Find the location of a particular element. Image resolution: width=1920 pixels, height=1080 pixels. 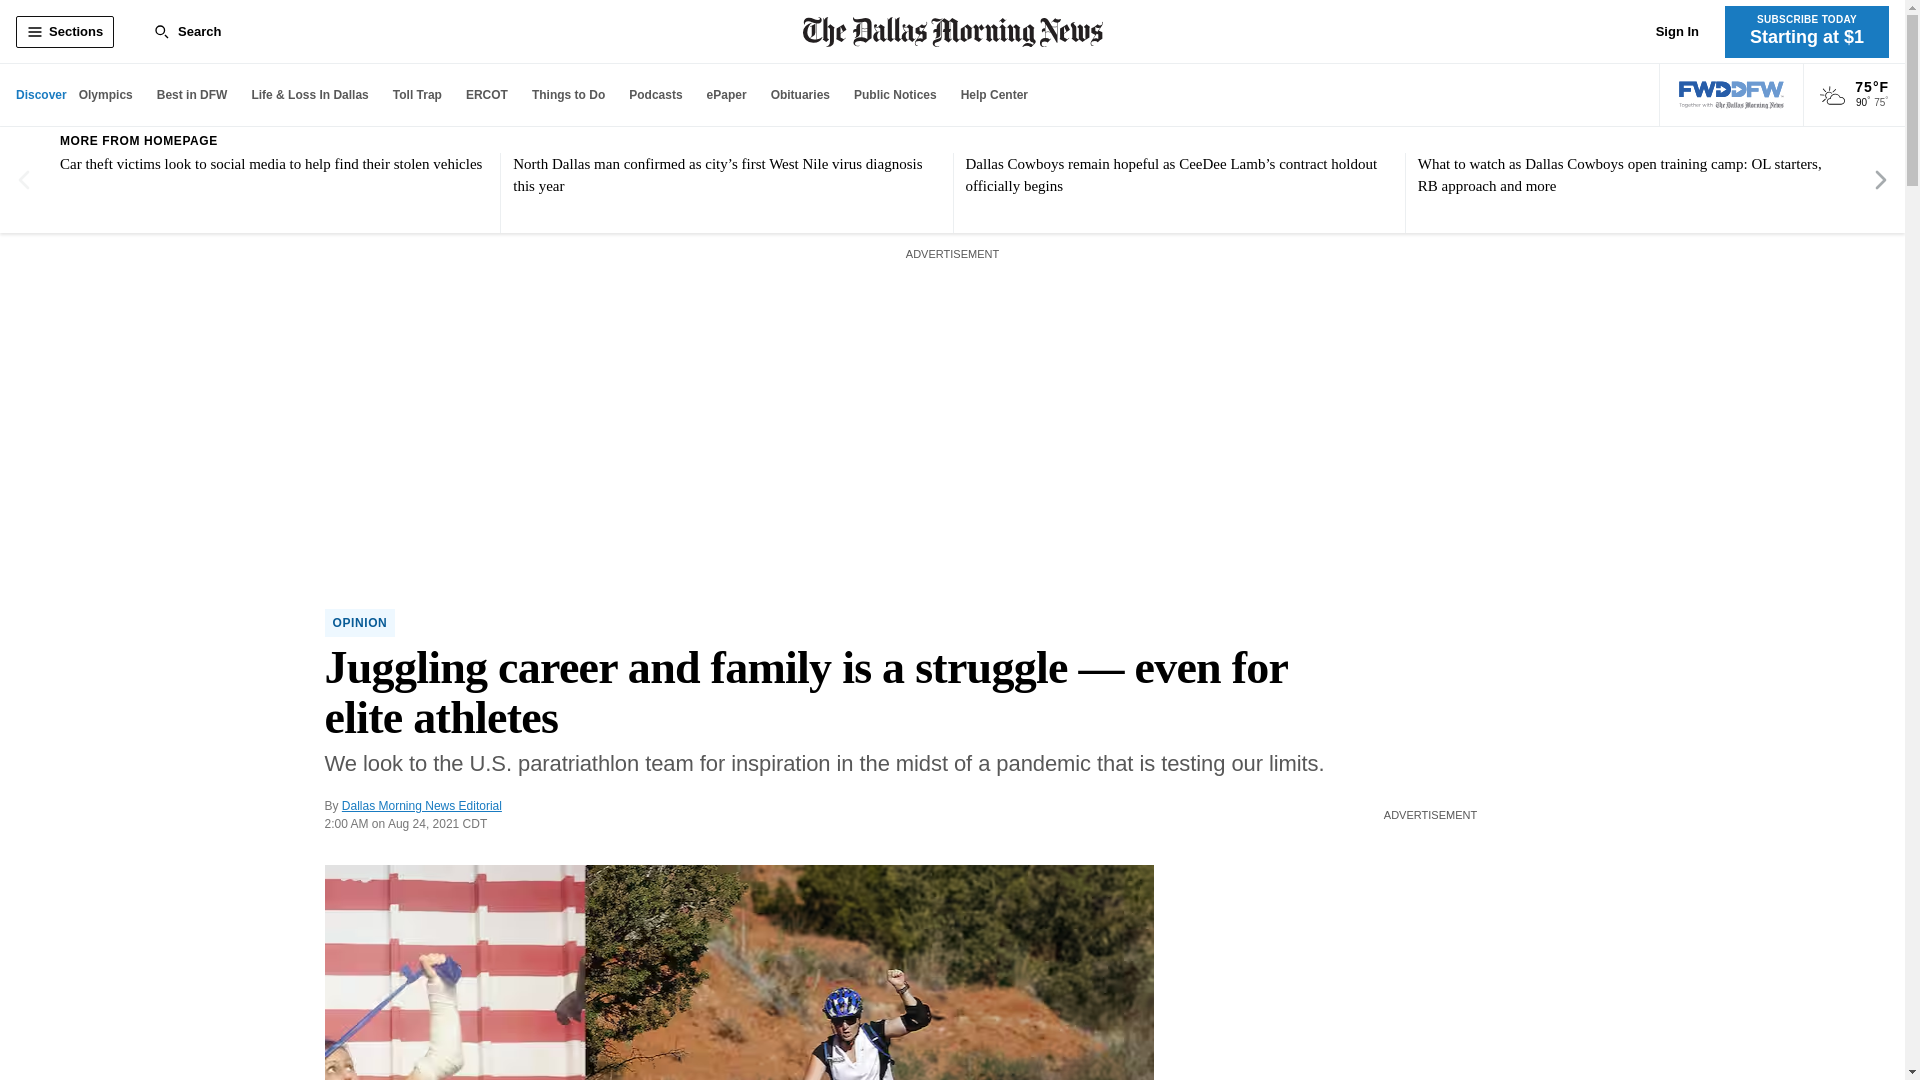

Few clouds is located at coordinates (1832, 96).